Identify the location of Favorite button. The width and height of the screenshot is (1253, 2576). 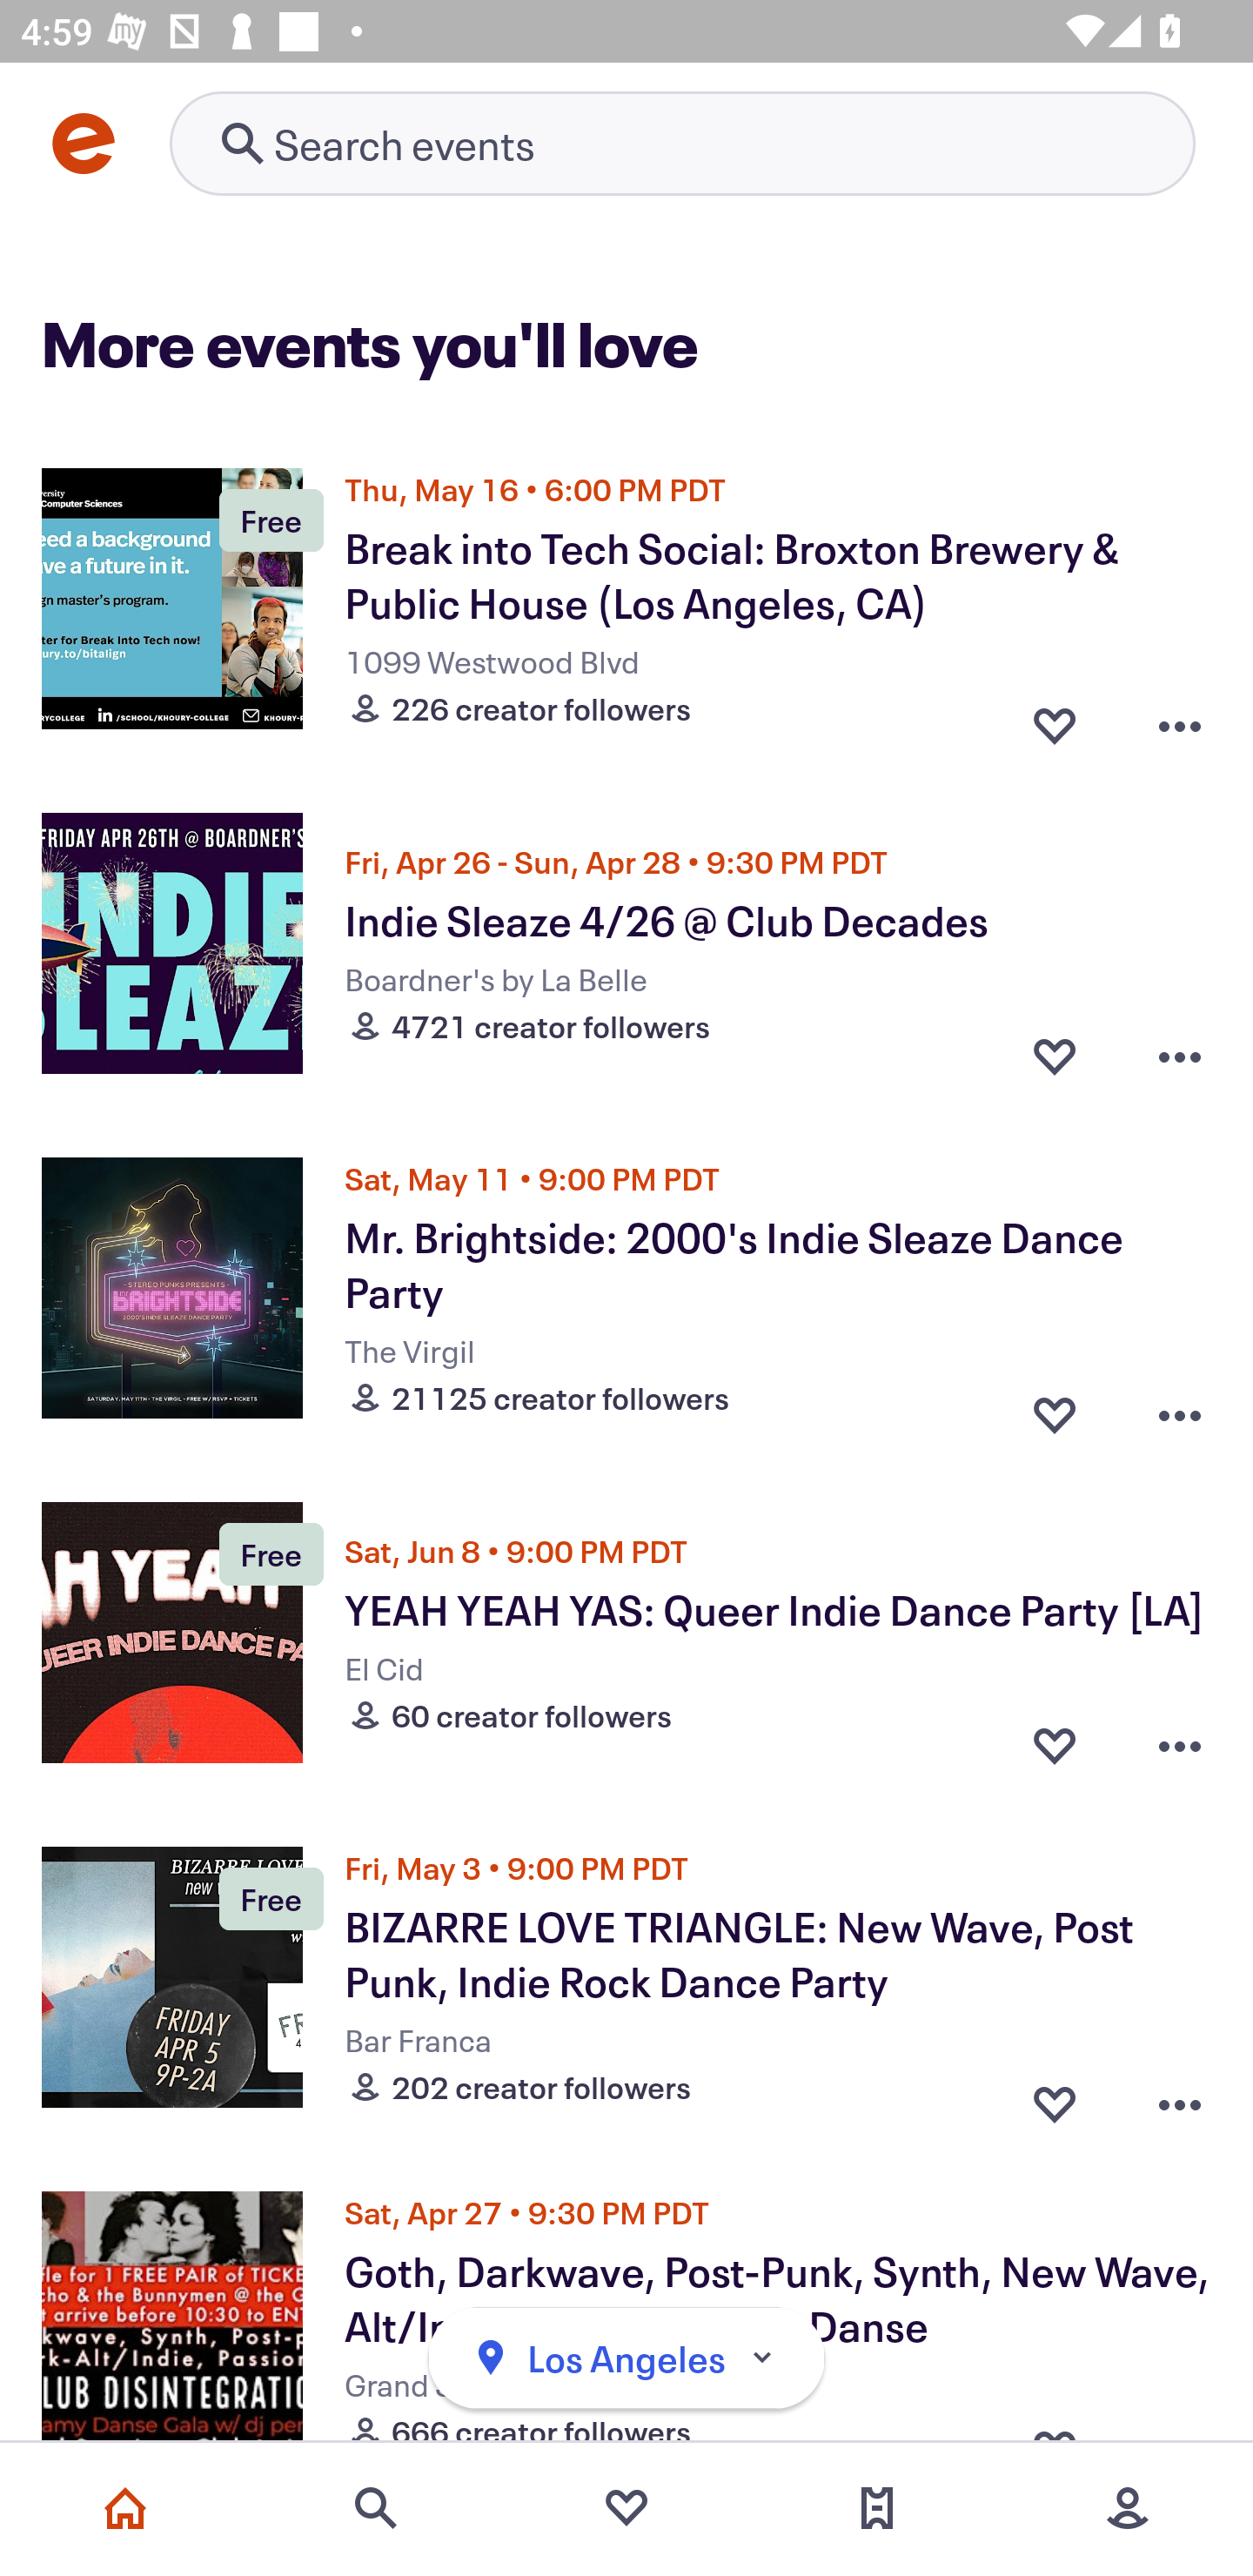
(1055, 717).